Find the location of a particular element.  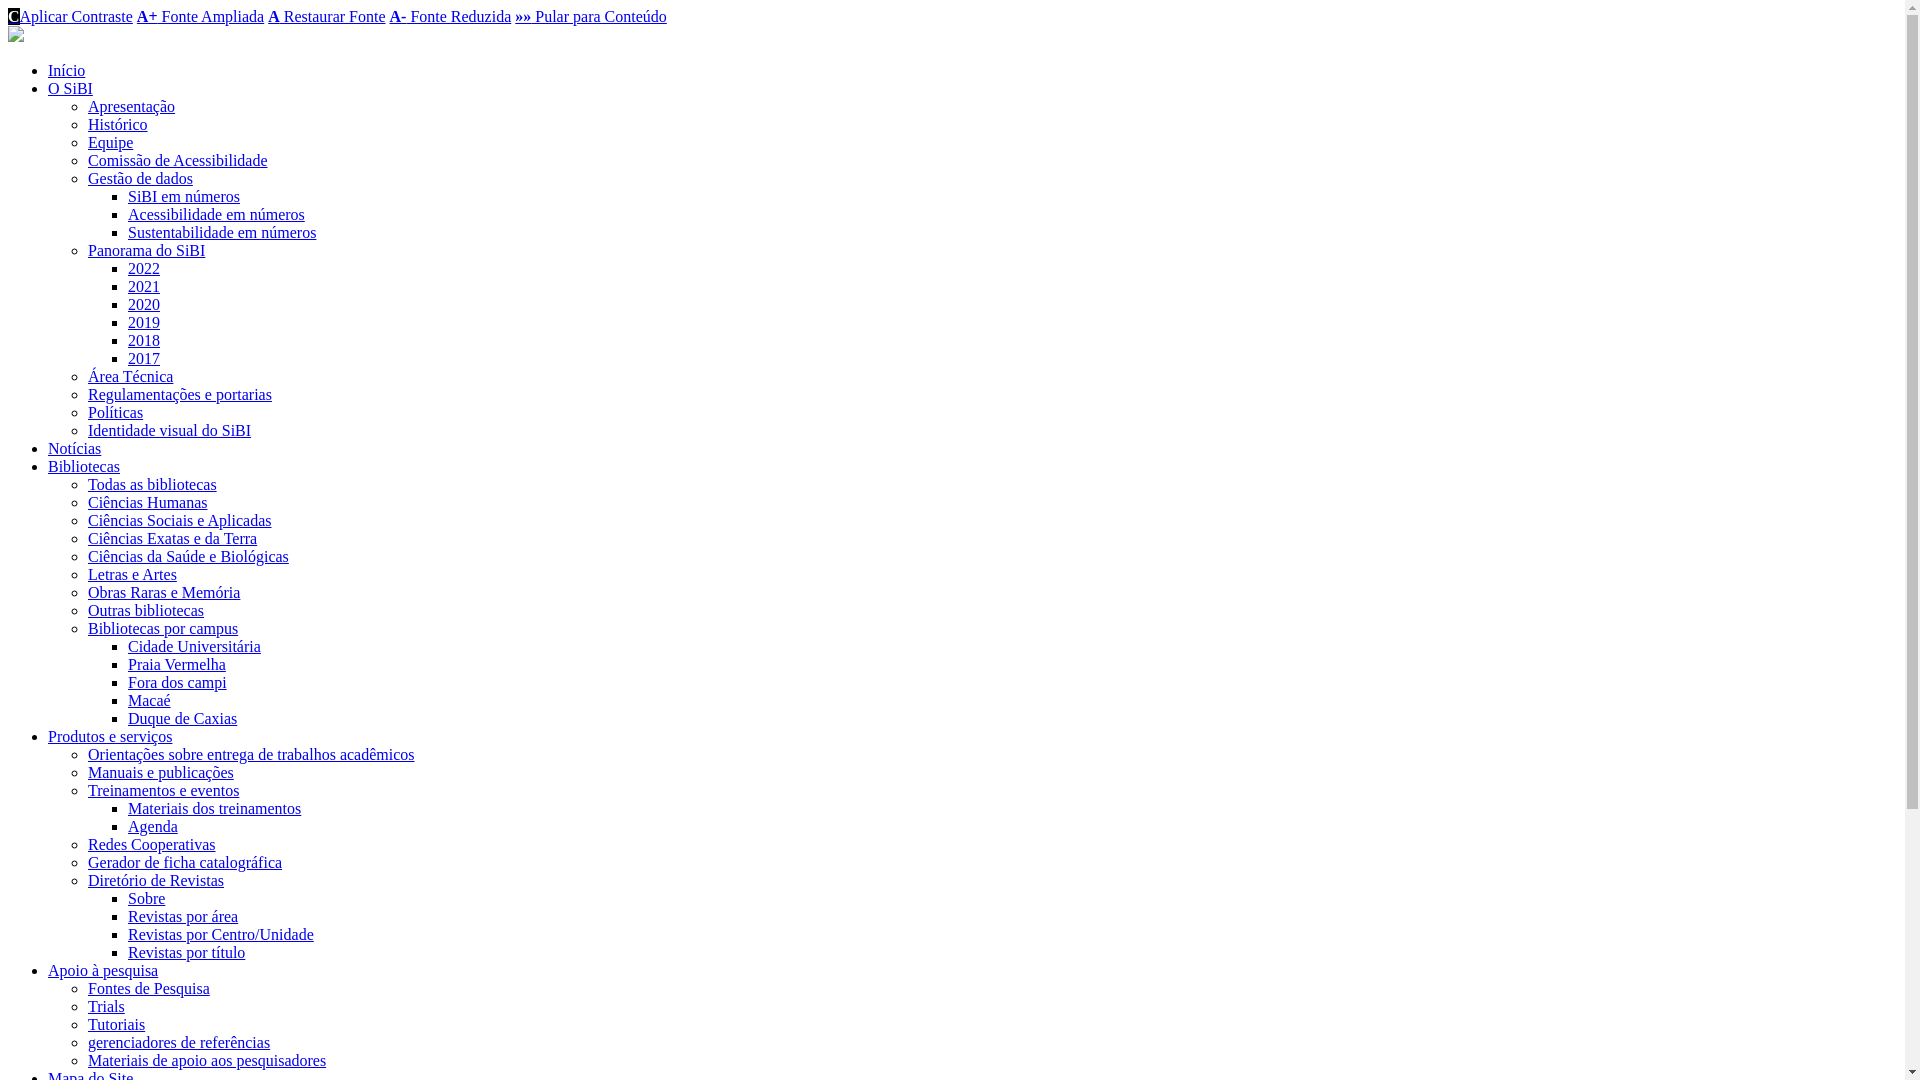

A+ Fonte Ampliada is located at coordinates (200, 16).